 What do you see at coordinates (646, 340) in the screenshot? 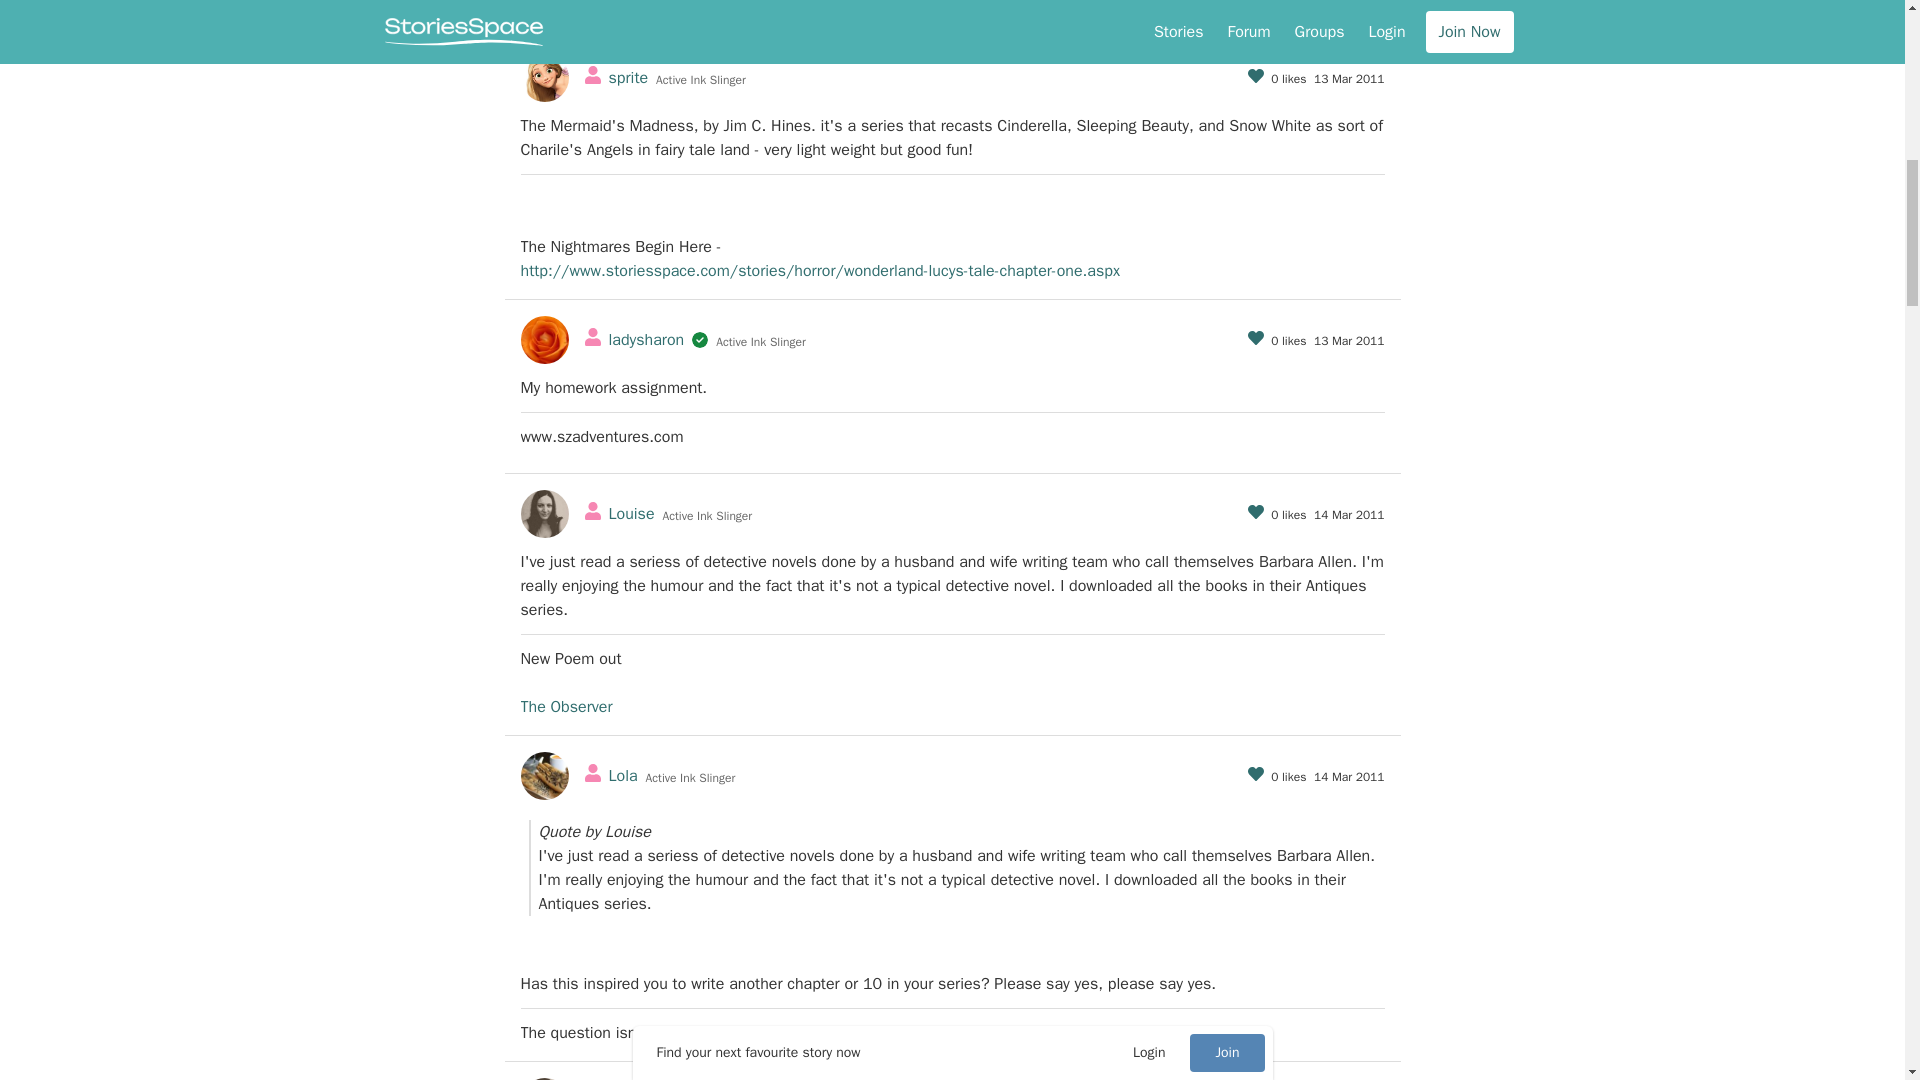
I see `ladysharon` at bounding box center [646, 340].